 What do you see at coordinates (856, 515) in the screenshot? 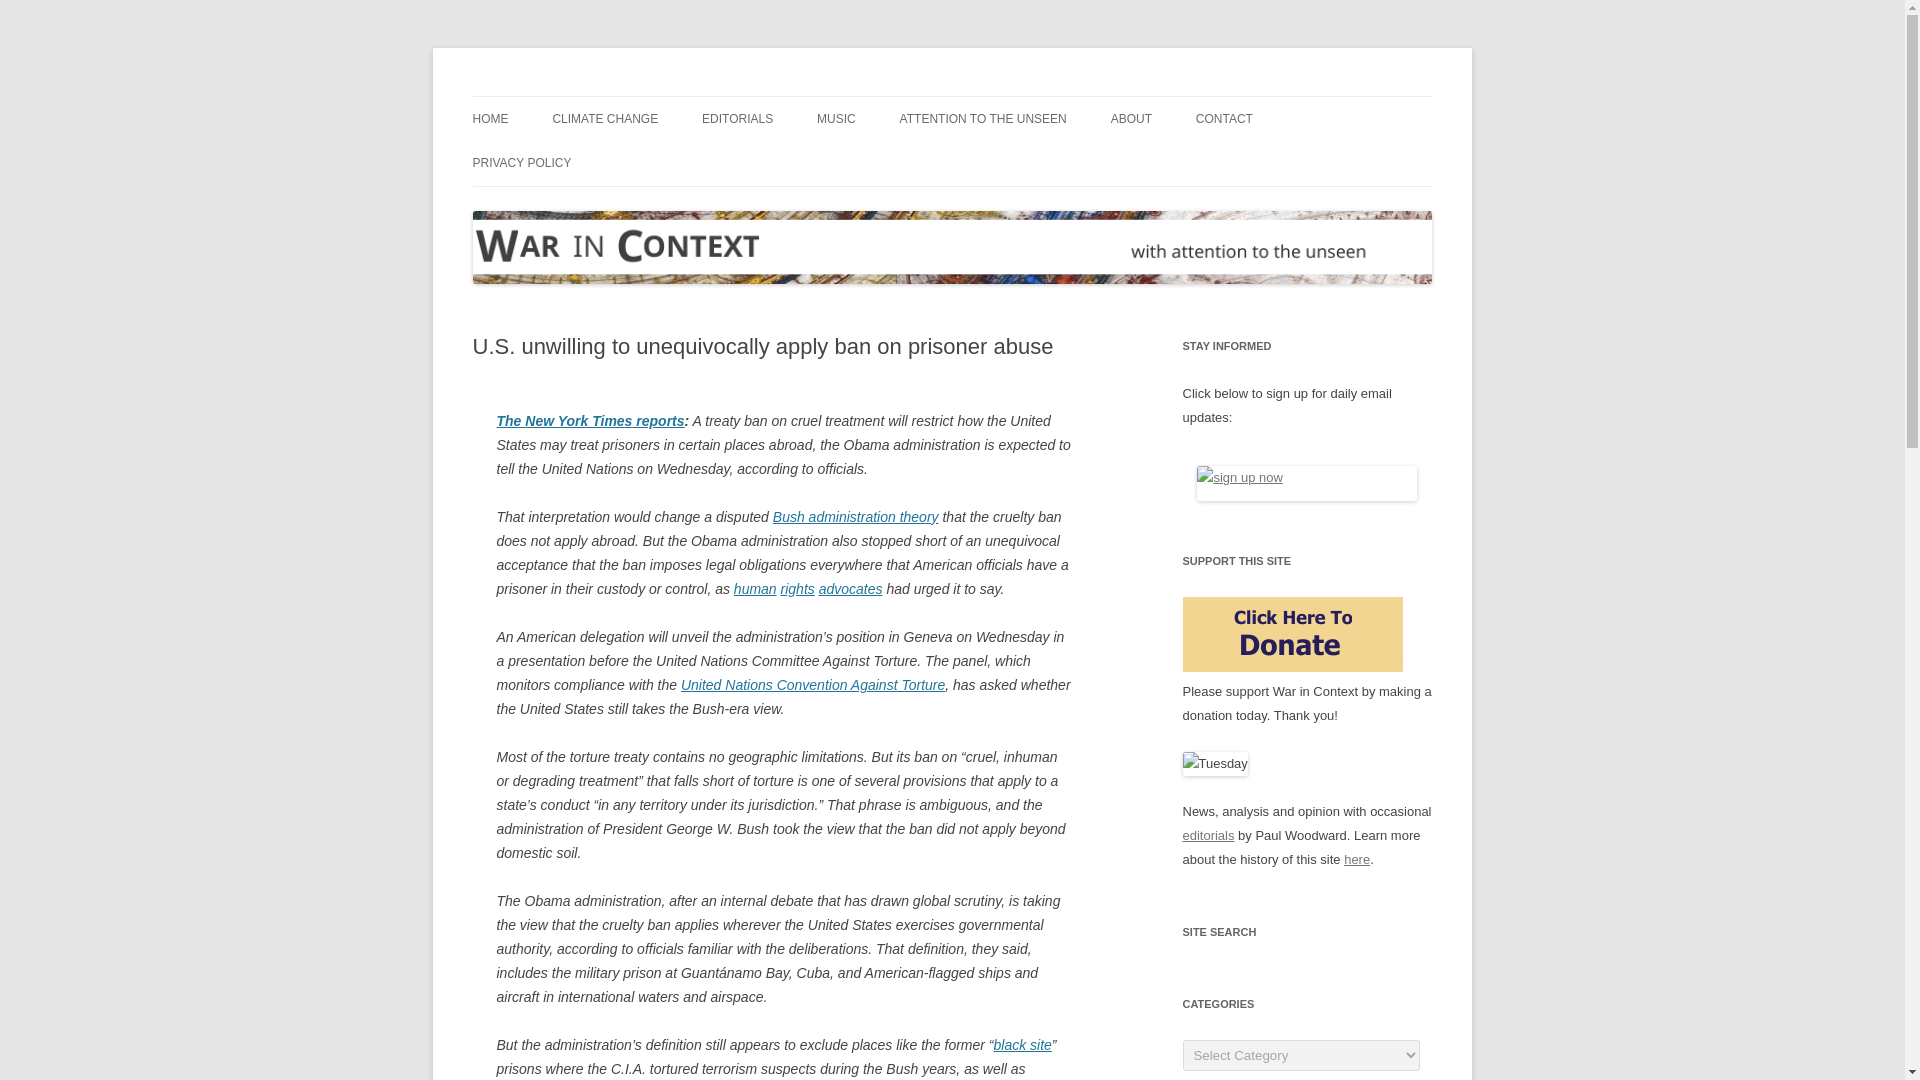
I see `Bush administration theory` at bounding box center [856, 515].